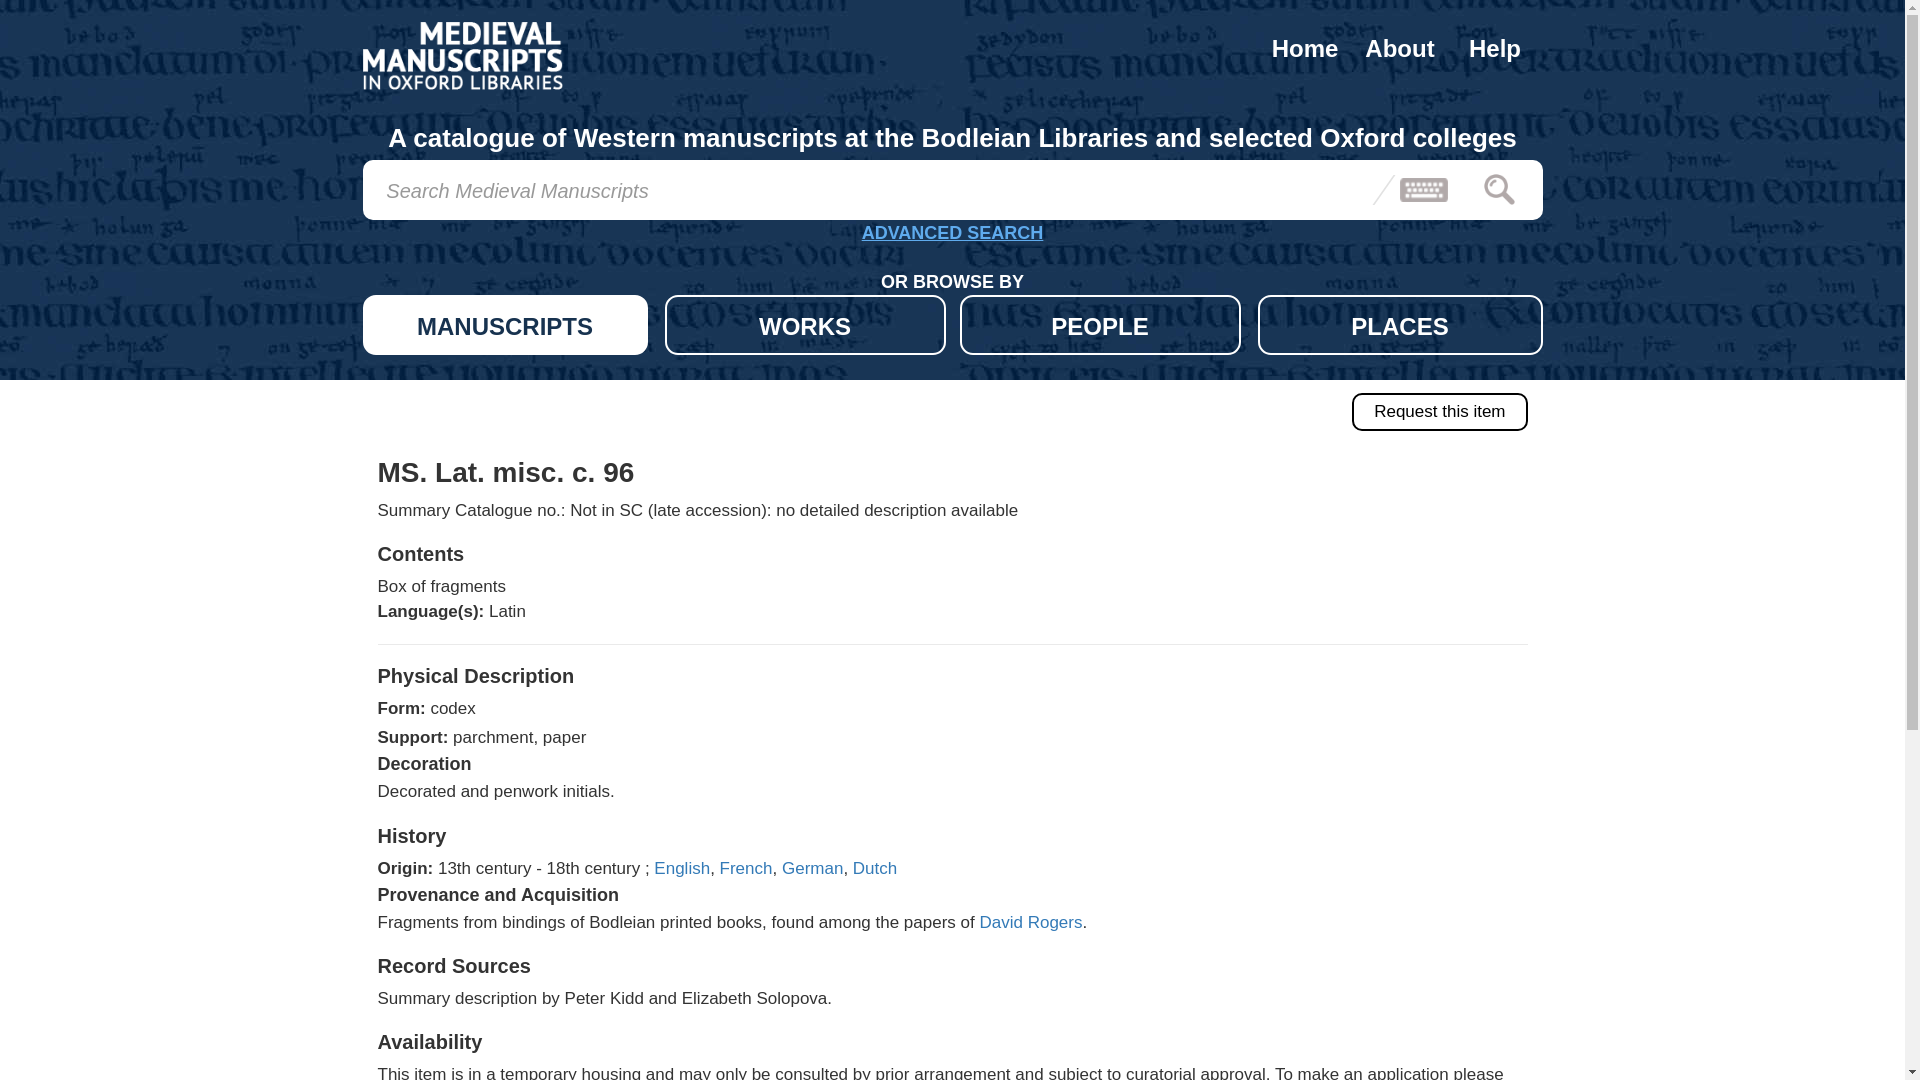 The width and height of the screenshot is (1920, 1080). What do you see at coordinates (1305, 48) in the screenshot?
I see `Home` at bounding box center [1305, 48].